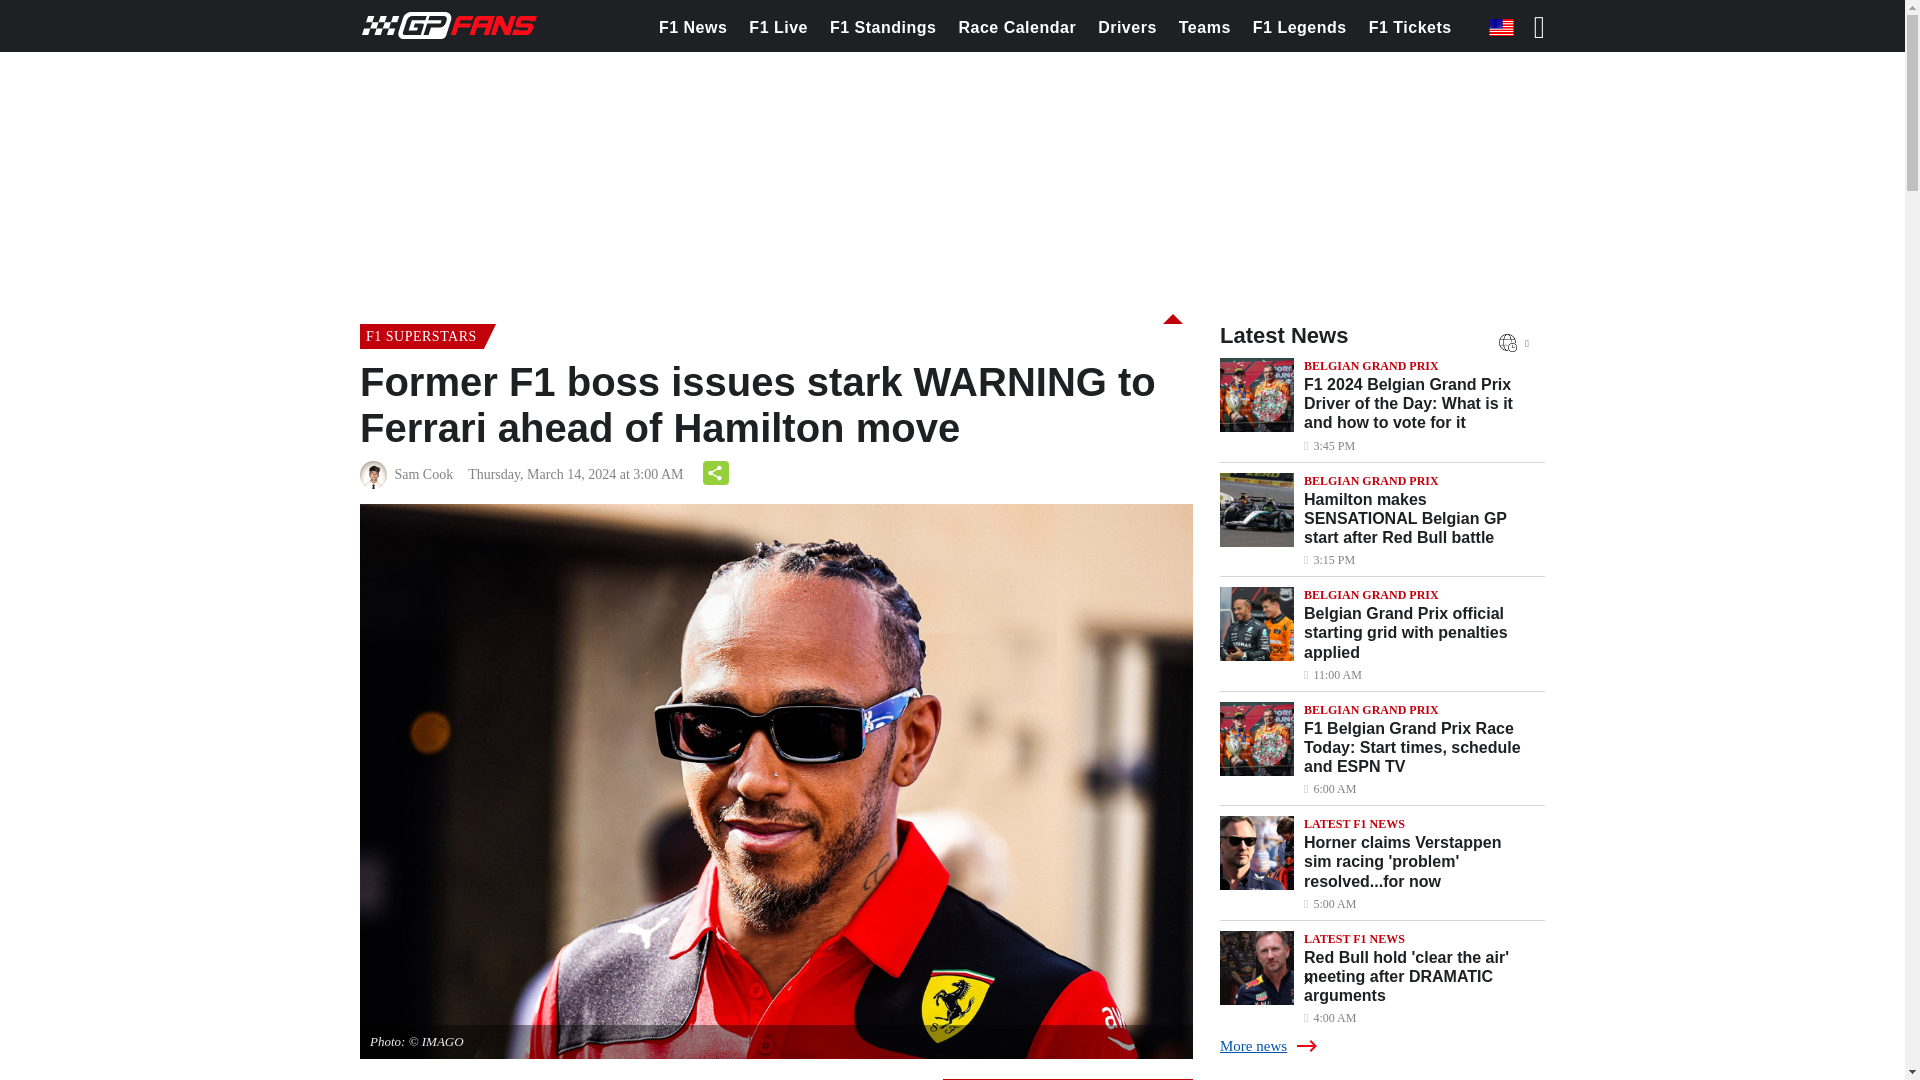  Describe the element at coordinates (692, 28) in the screenshot. I see `F1 News` at that location.